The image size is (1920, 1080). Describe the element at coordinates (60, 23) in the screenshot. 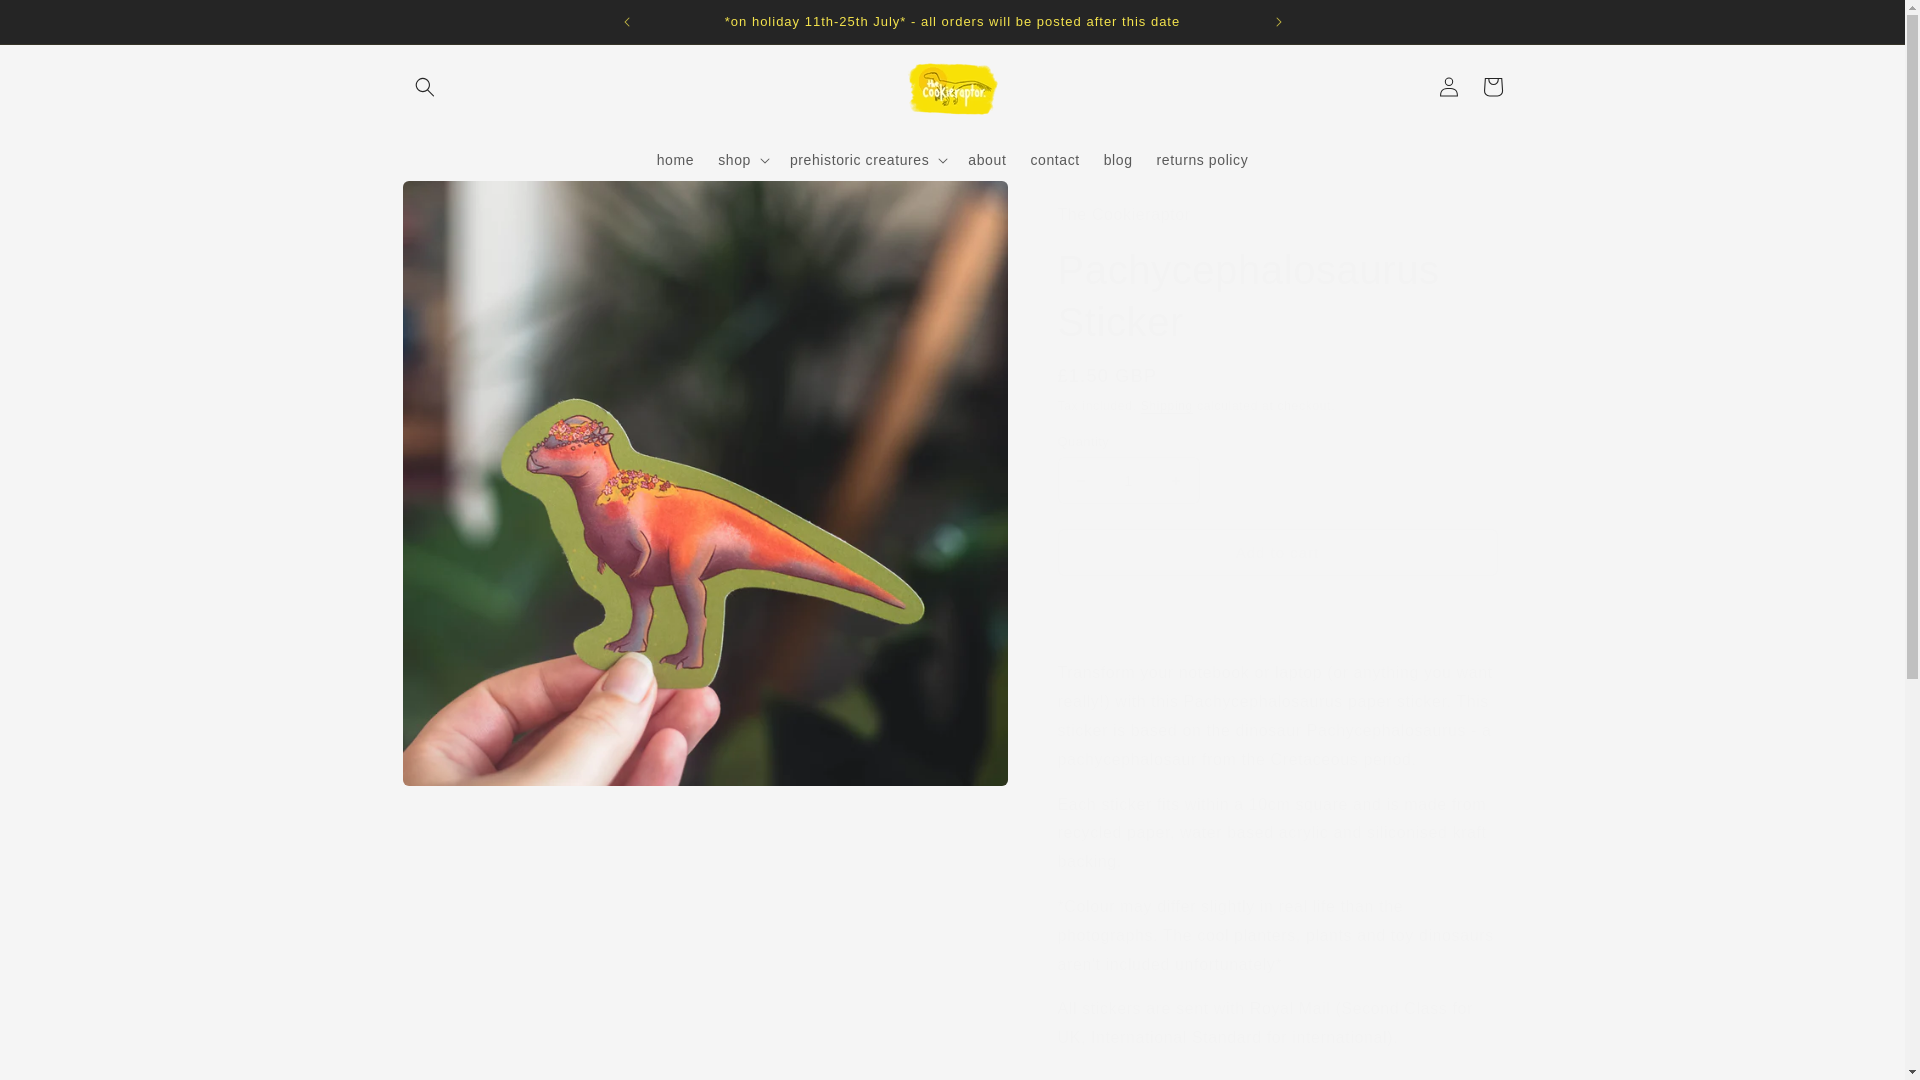

I see `Skip to content` at that location.